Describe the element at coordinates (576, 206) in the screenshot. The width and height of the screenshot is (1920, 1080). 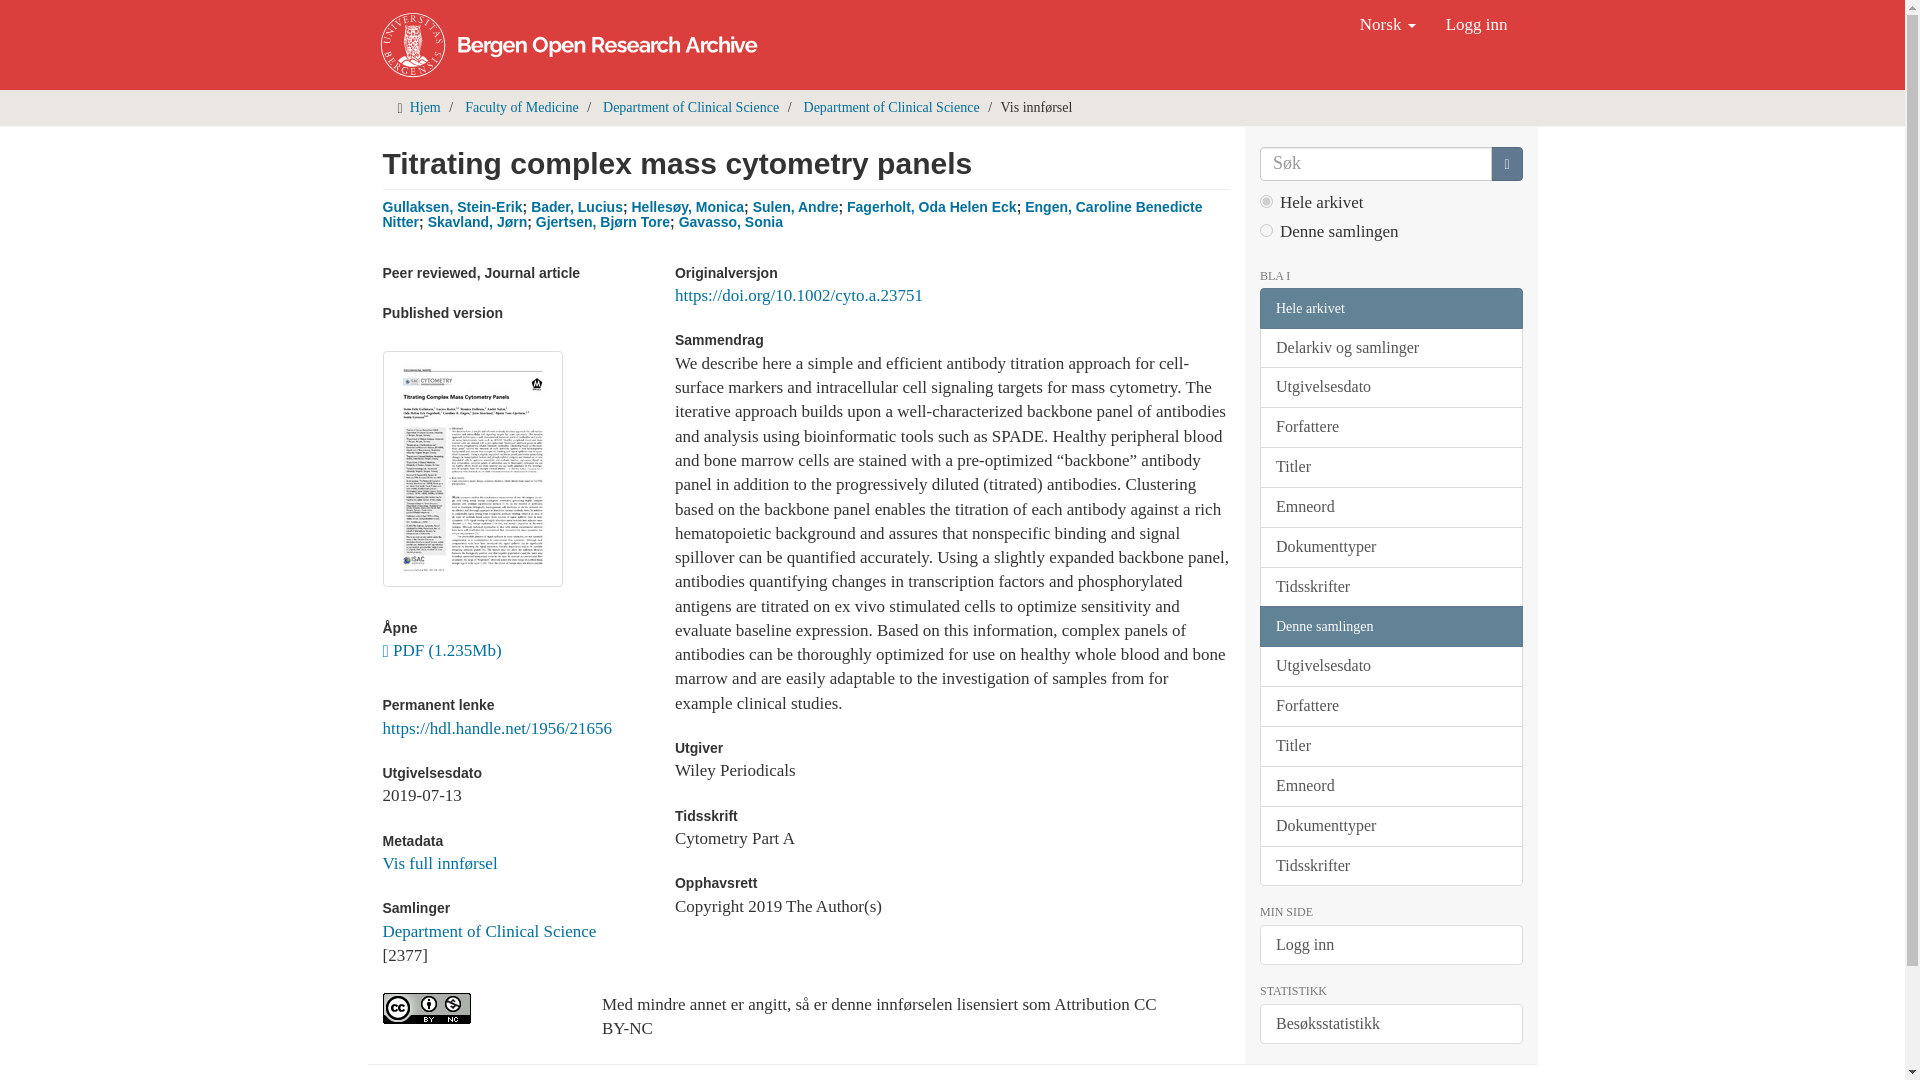
I see `Bader, Lucius` at that location.